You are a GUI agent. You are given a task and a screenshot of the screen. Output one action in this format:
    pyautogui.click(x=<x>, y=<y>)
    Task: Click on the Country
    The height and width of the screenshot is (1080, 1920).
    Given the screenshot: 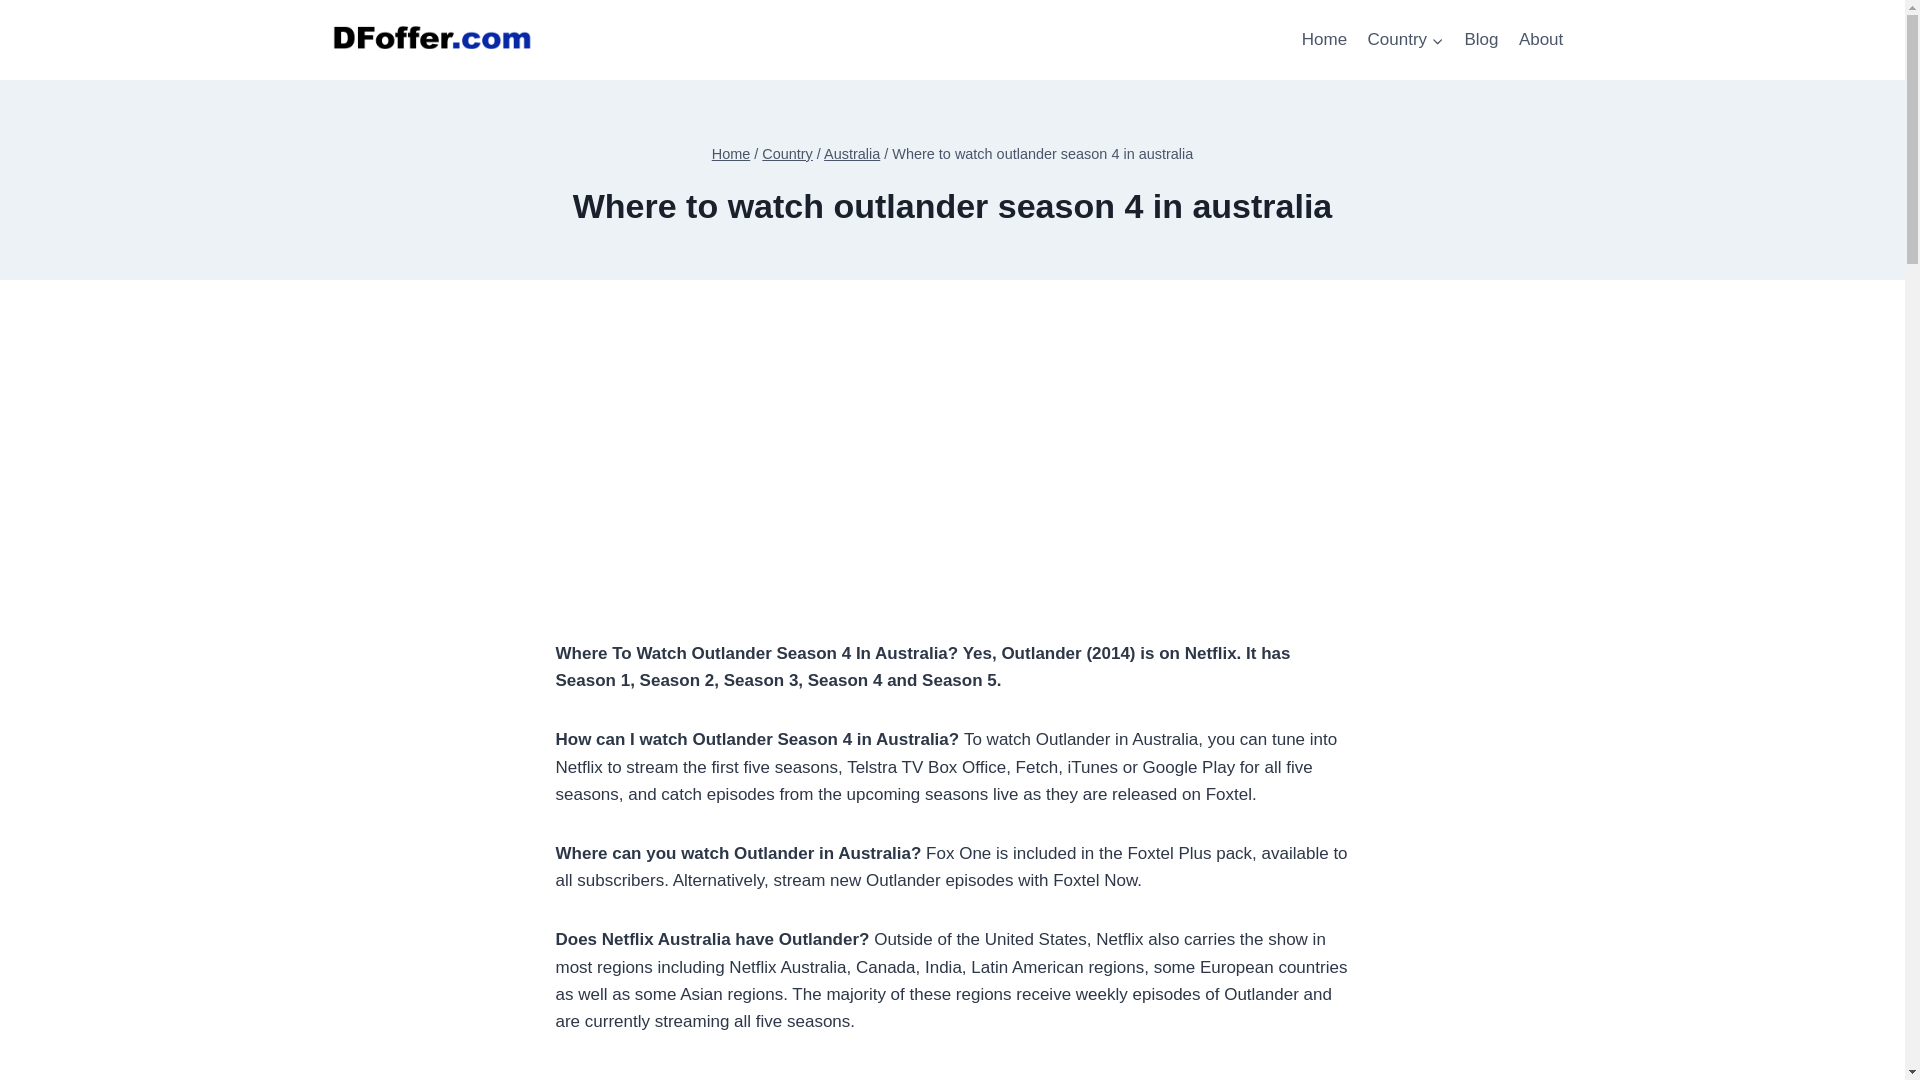 What is the action you would take?
    pyautogui.click(x=1405, y=40)
    